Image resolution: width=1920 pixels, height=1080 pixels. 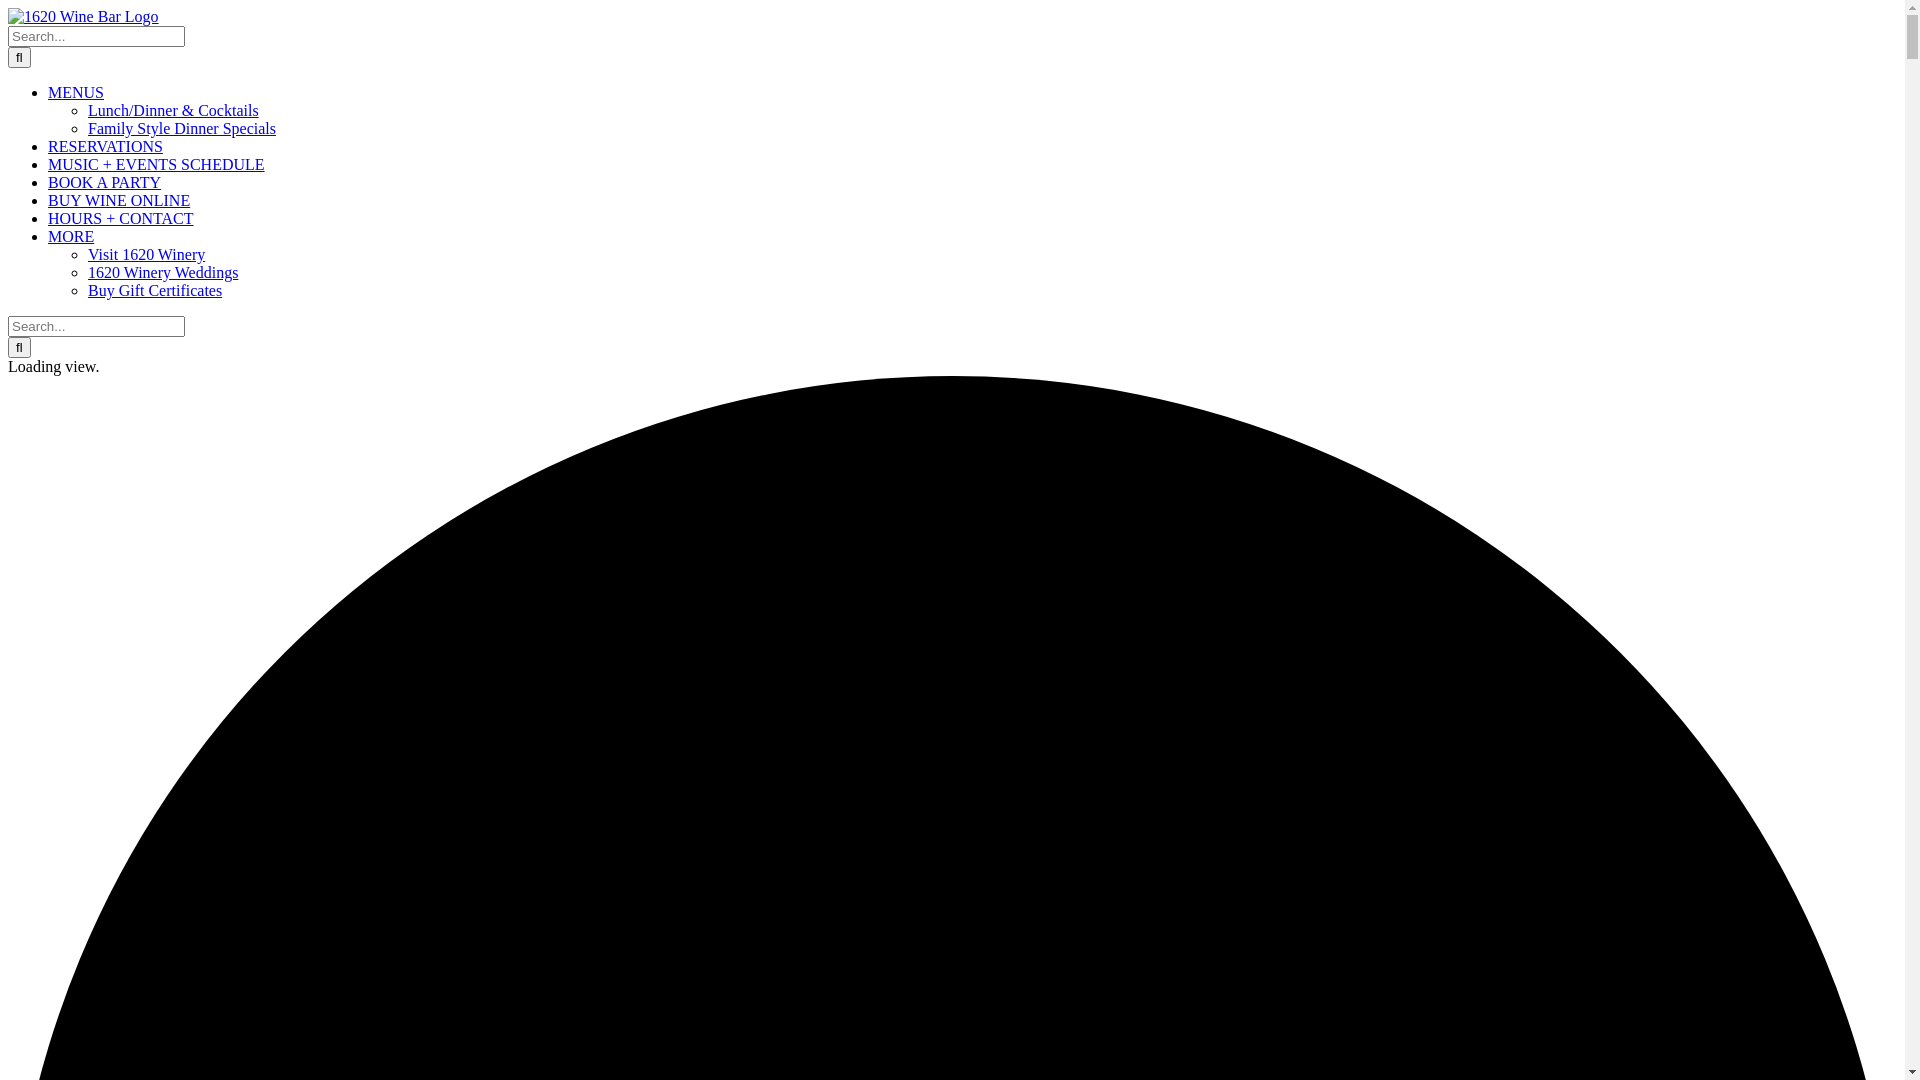 What do you see at coordinates (119, 200) in the screenshot?
I see `BUY WINE ONLINE` at bounding box center [119, 200].